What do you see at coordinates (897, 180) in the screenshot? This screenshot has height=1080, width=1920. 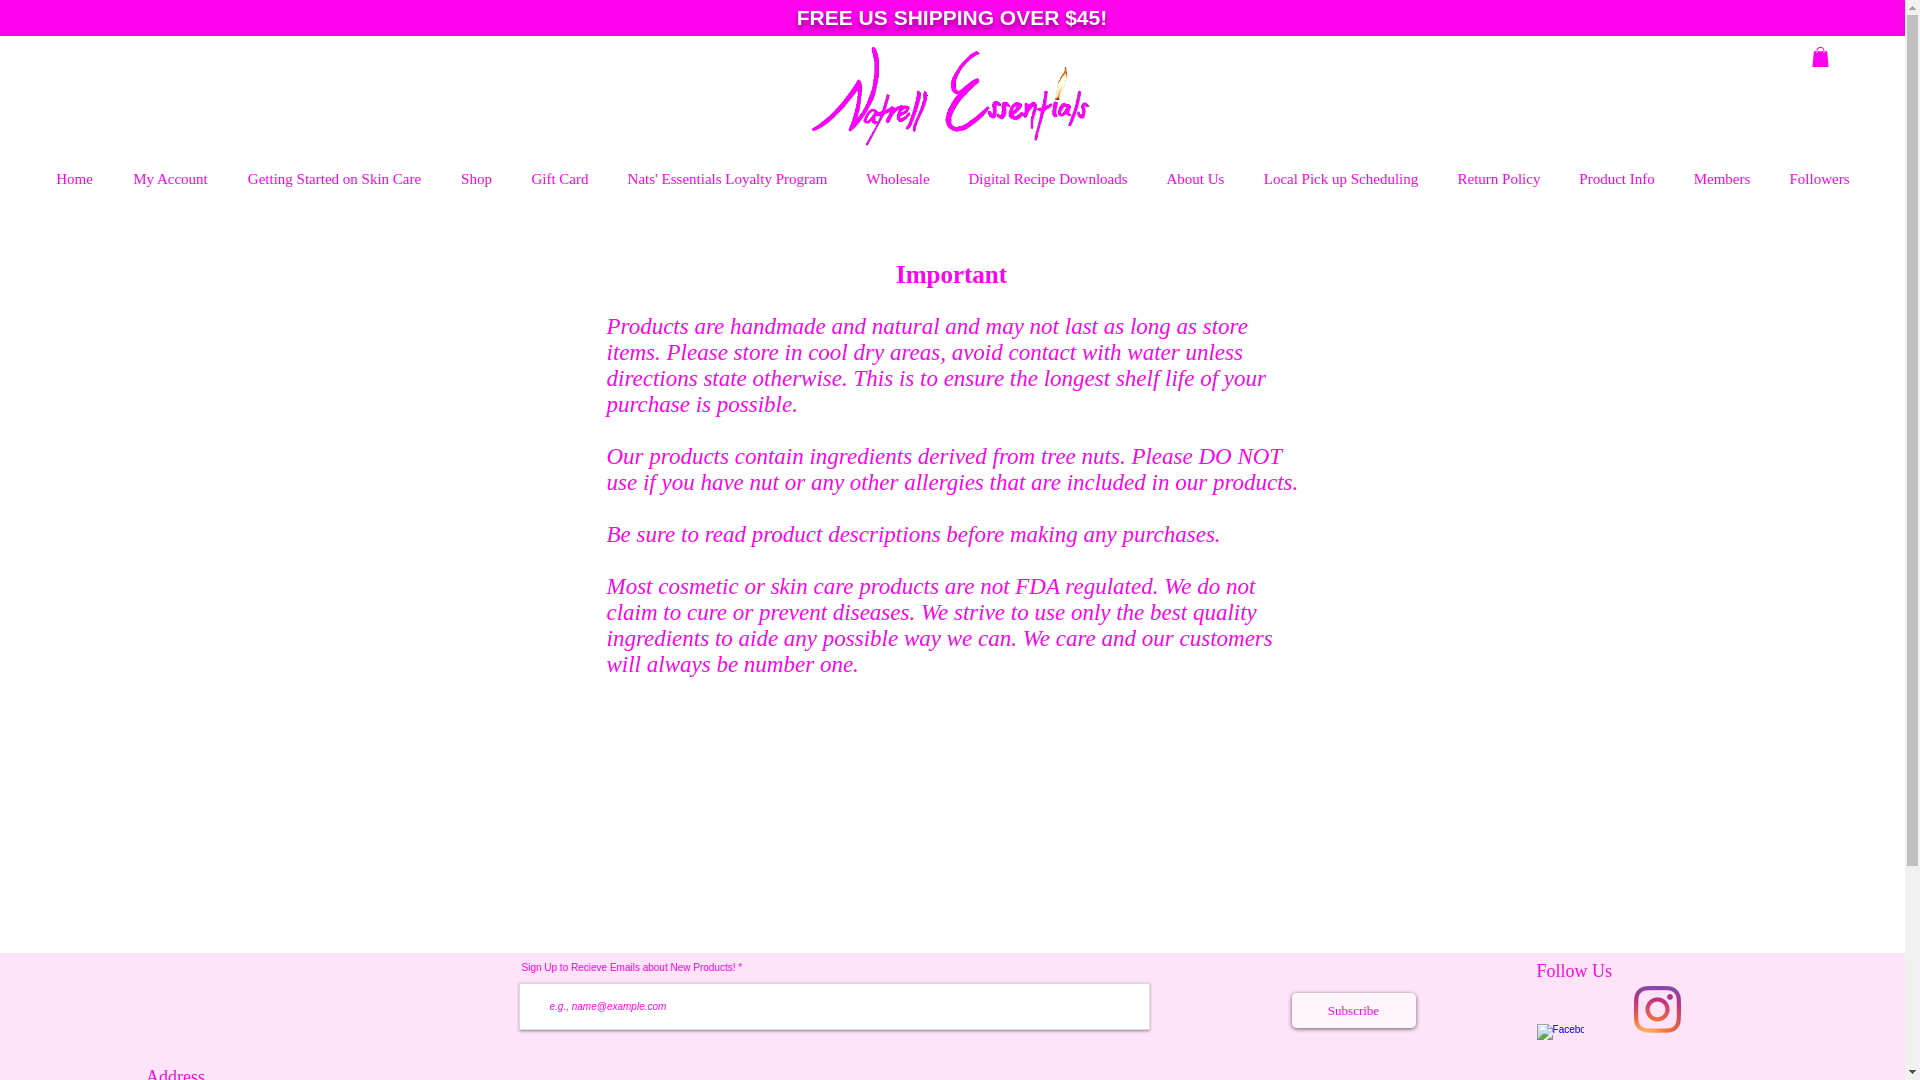 I see `Wholesale` at bounding box center [897, 180].